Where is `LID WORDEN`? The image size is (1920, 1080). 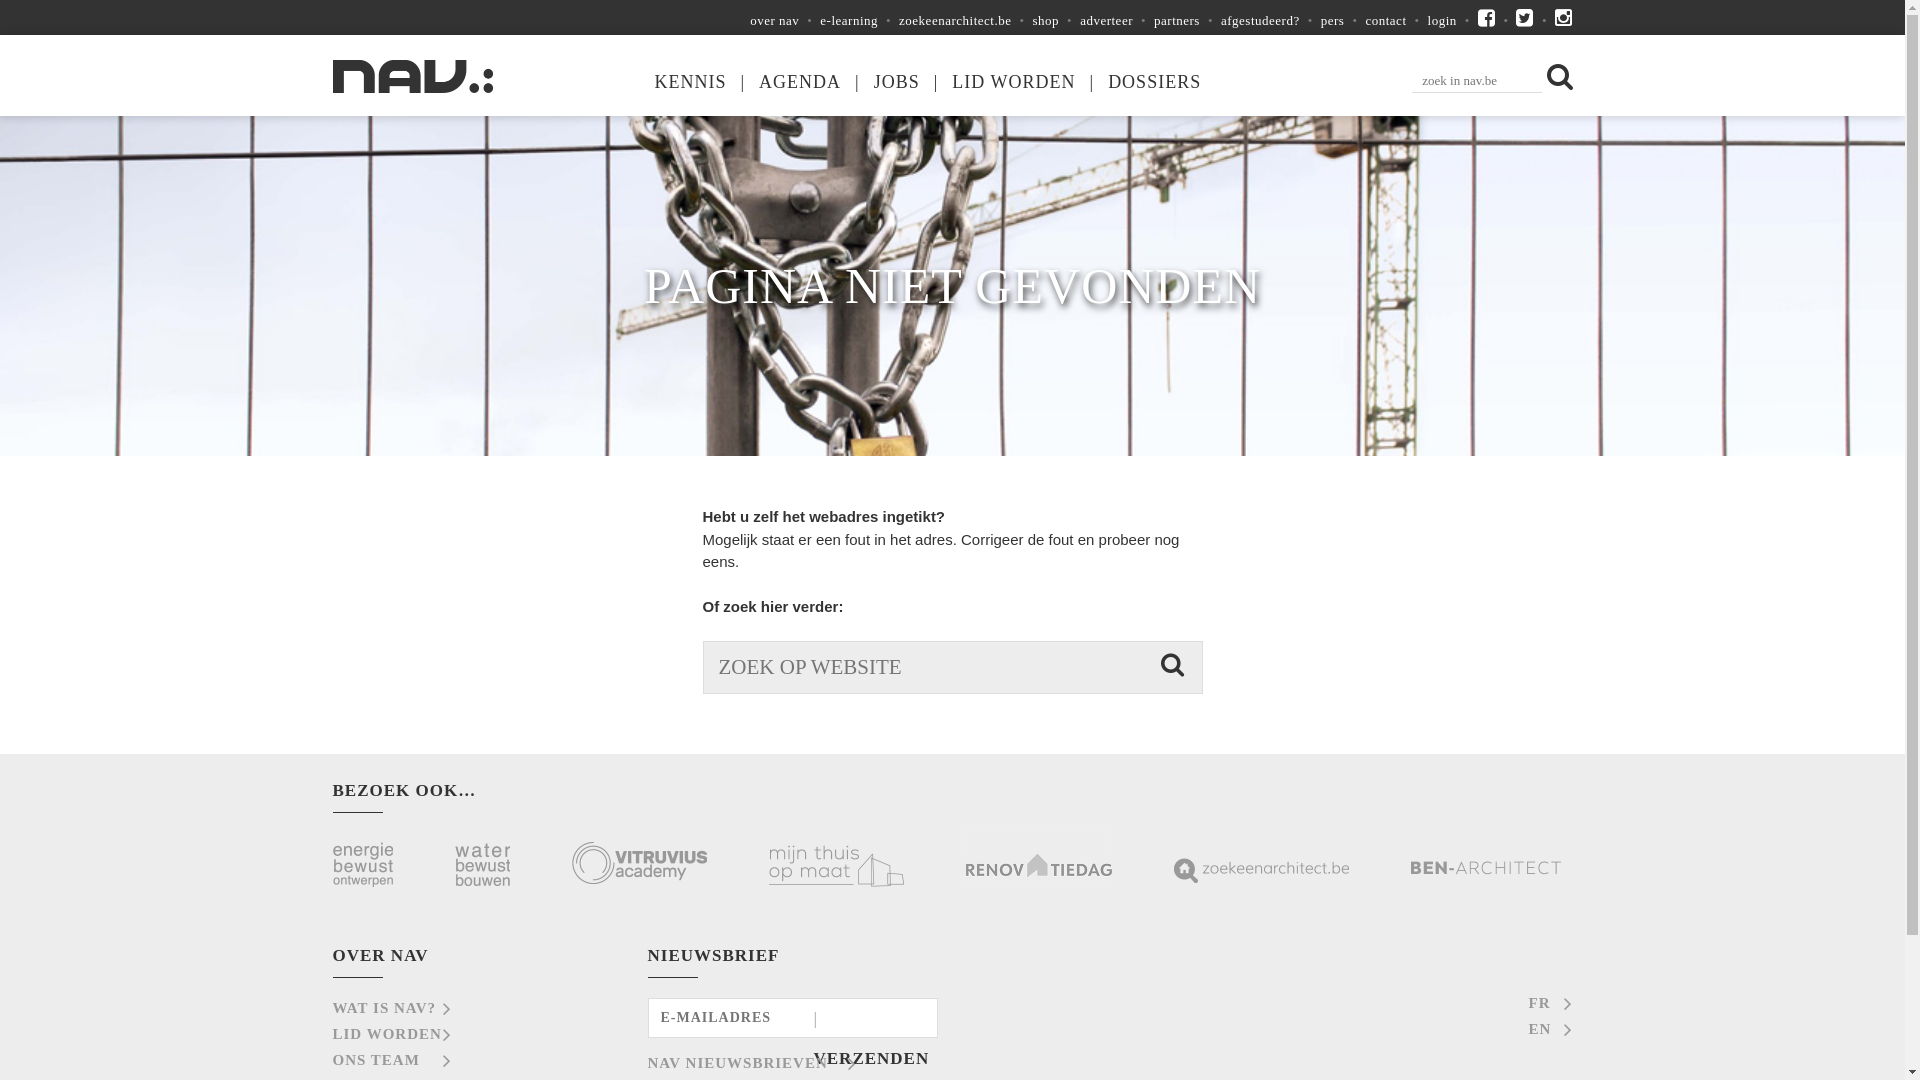
LID WORDEN is located at coordinates (1014, 82).